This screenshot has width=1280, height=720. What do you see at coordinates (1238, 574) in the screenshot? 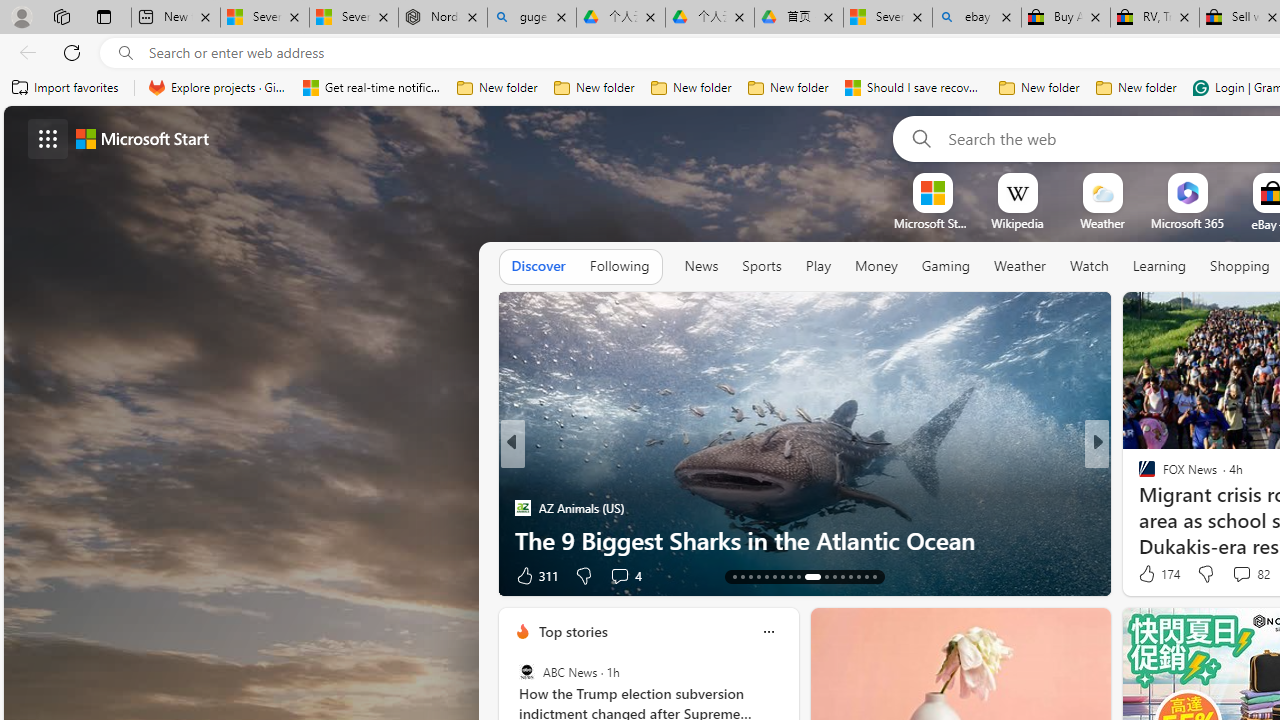
I see `View comments 10 Comment` at bounding box center [1238, 574].